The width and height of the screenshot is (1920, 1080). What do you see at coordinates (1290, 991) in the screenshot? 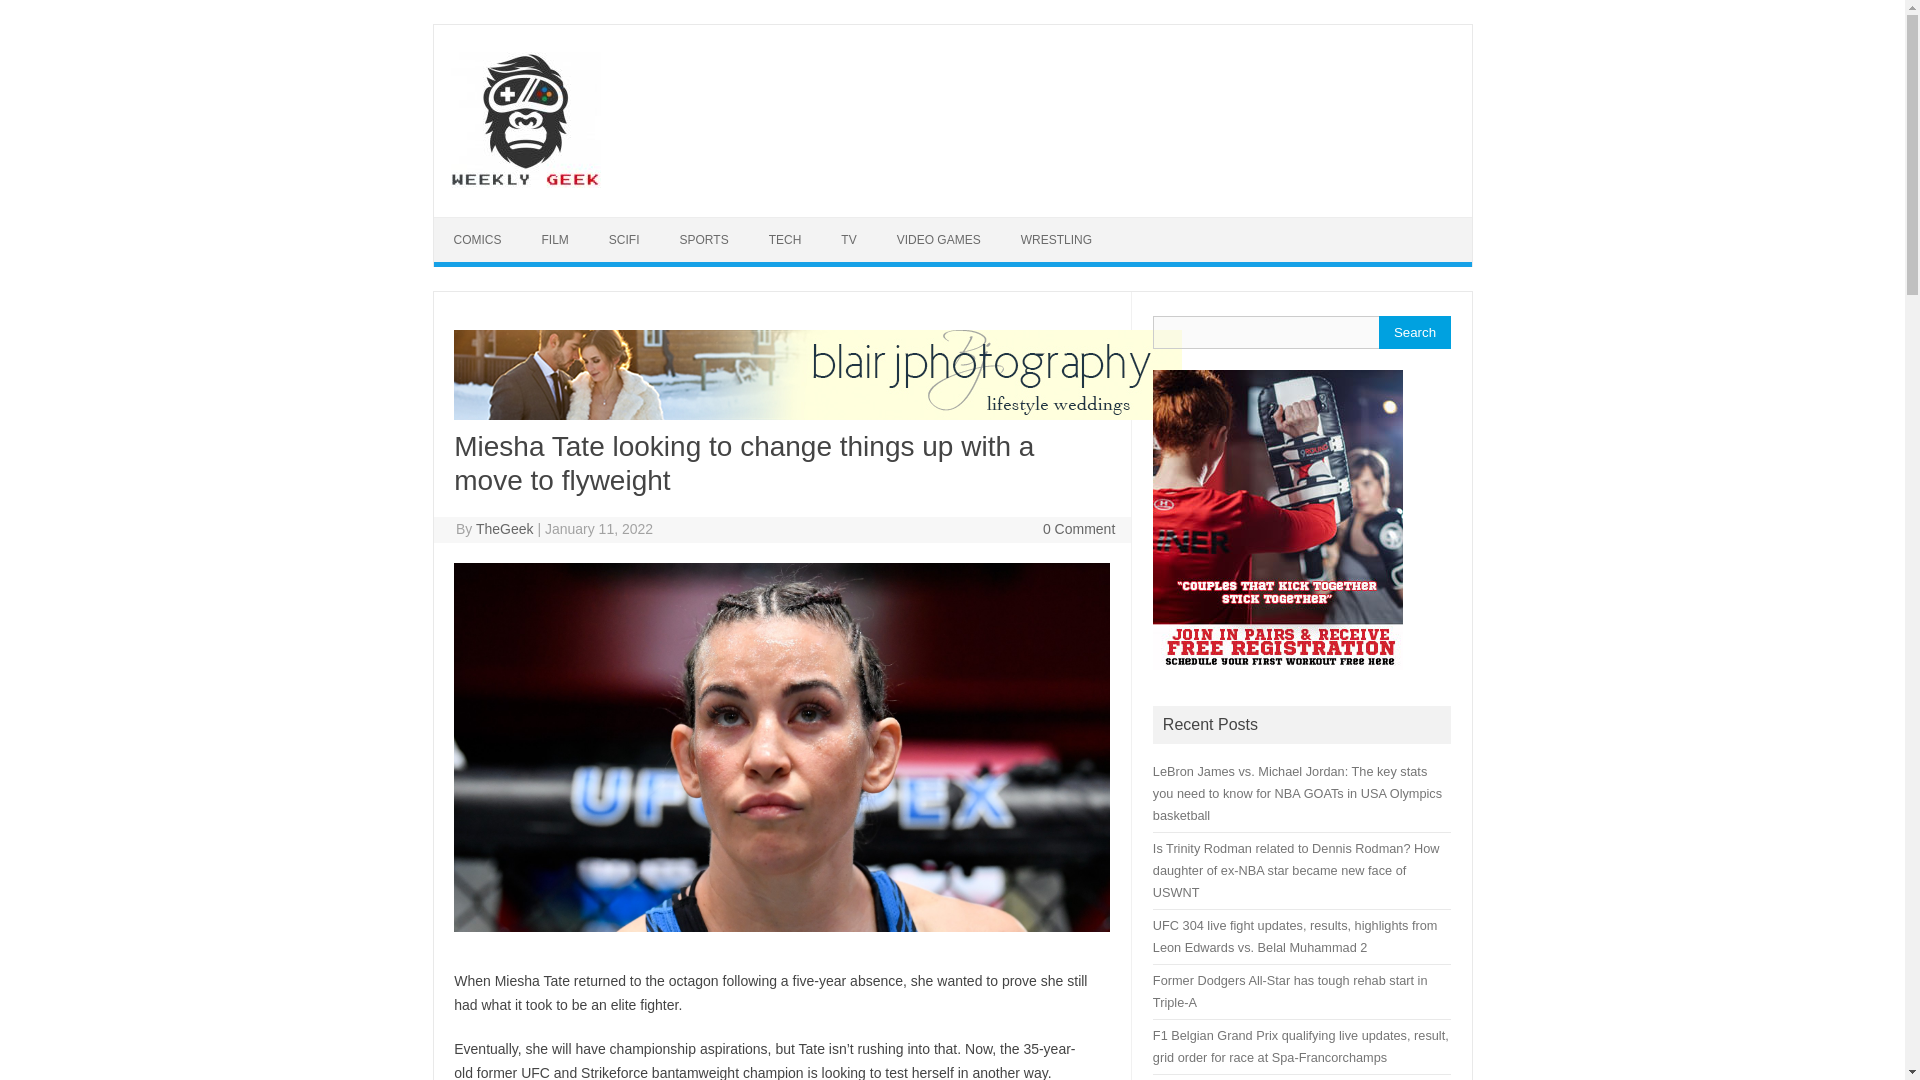
I see `Former Dodgers All-Star has tough rehab start in Triple-A` at bounding box center [1290, 991].